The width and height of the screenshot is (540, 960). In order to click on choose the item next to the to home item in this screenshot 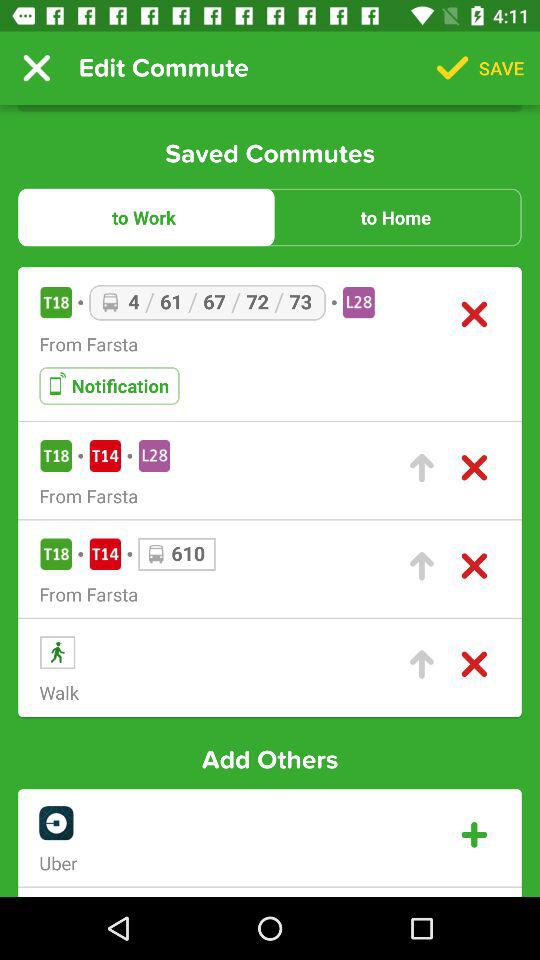, I will do `click(144, 217)`.